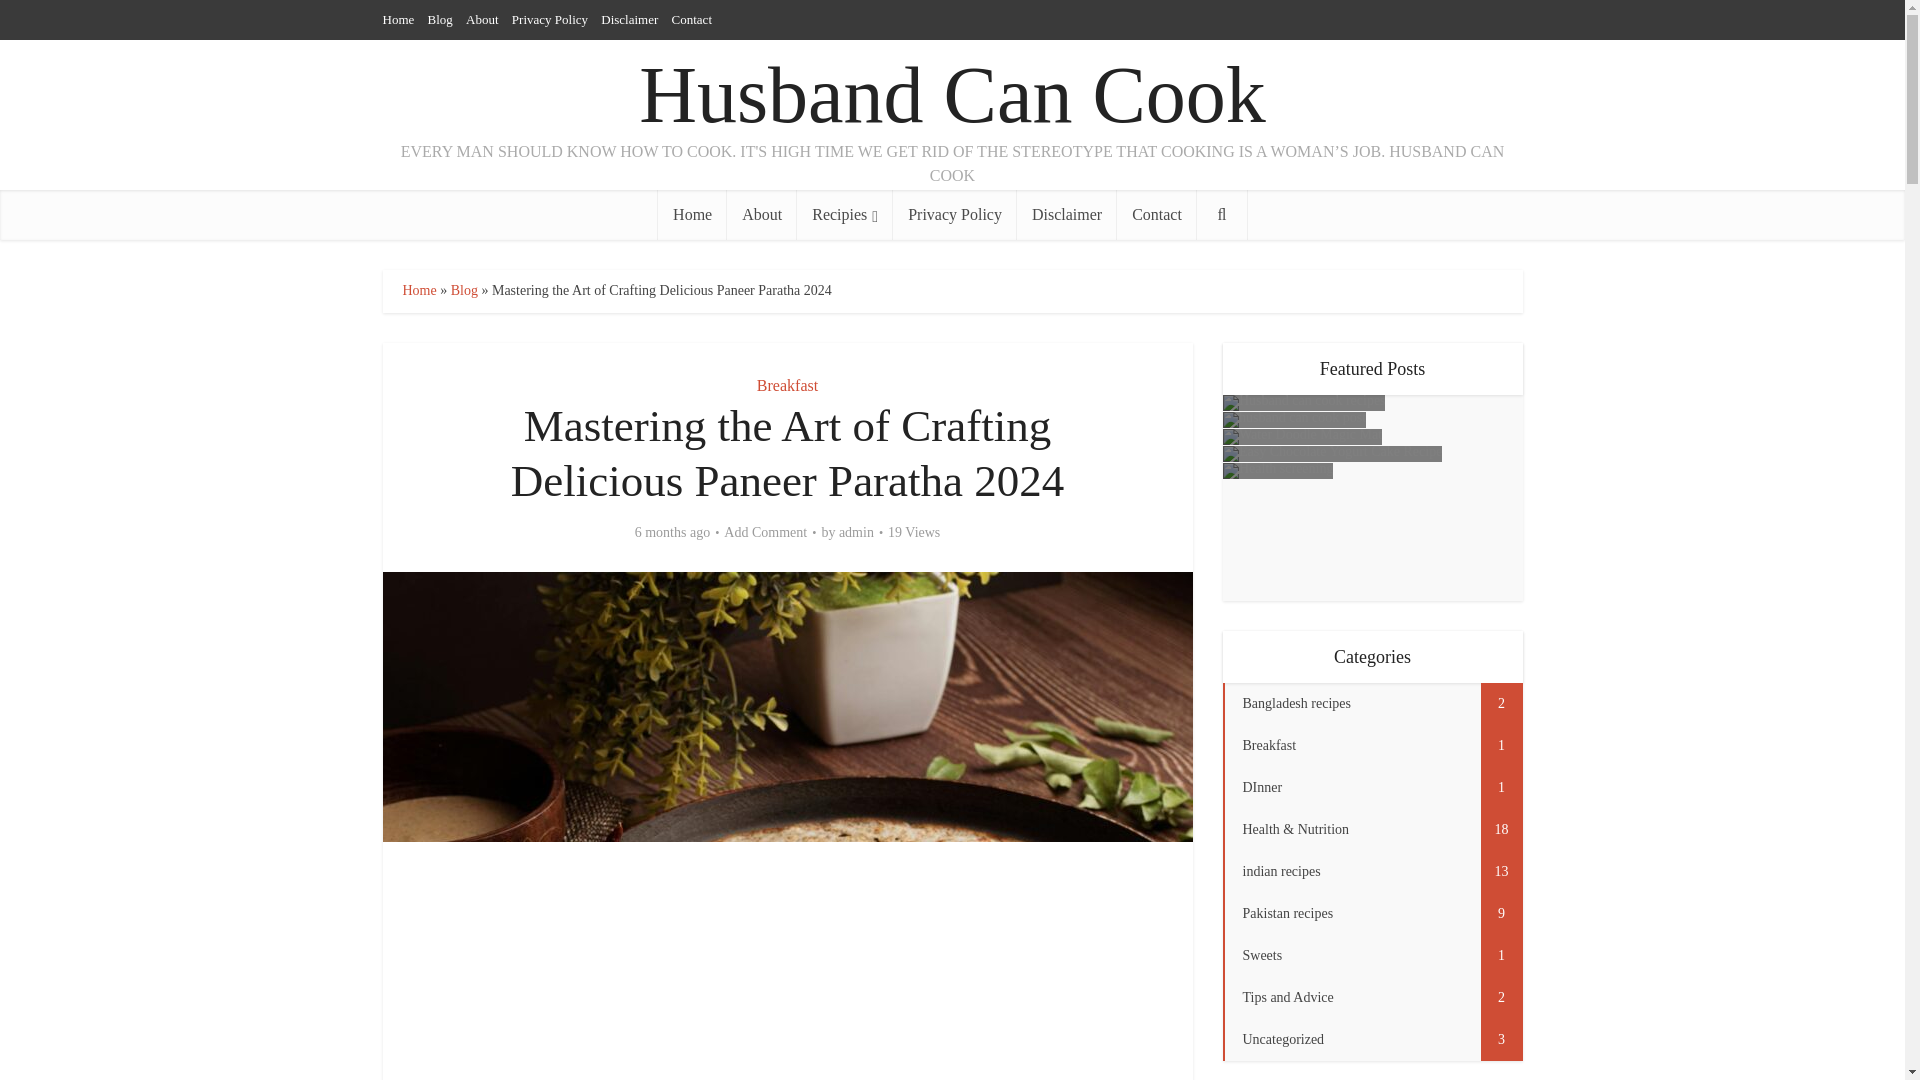 The height and width of the screenshot is (1080, 1920). What do you see at coordinates (954, 214) in the screenshot?
I see `Privacy Policy` at bounding box center [954, 214].